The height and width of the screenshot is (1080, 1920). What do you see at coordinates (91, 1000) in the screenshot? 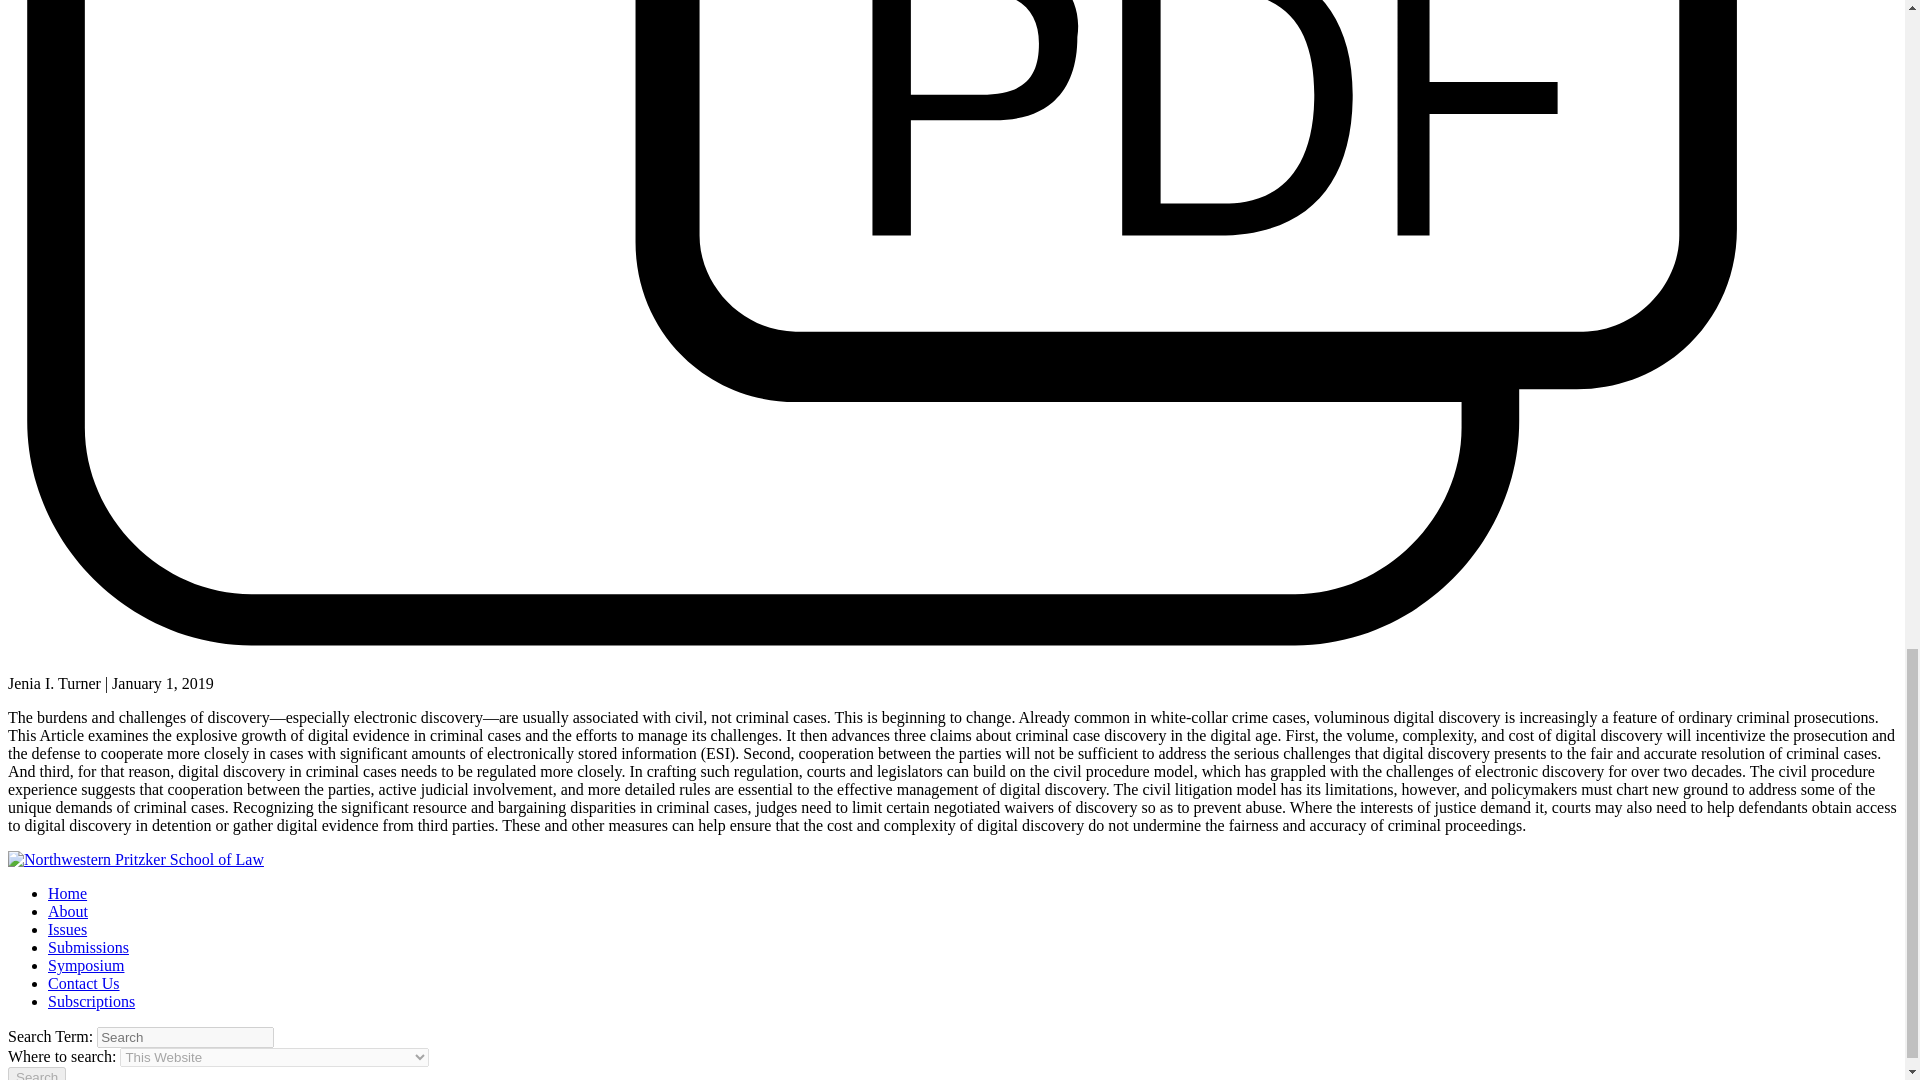
I see `Subscriptions` at bounding box center [91, 1000].